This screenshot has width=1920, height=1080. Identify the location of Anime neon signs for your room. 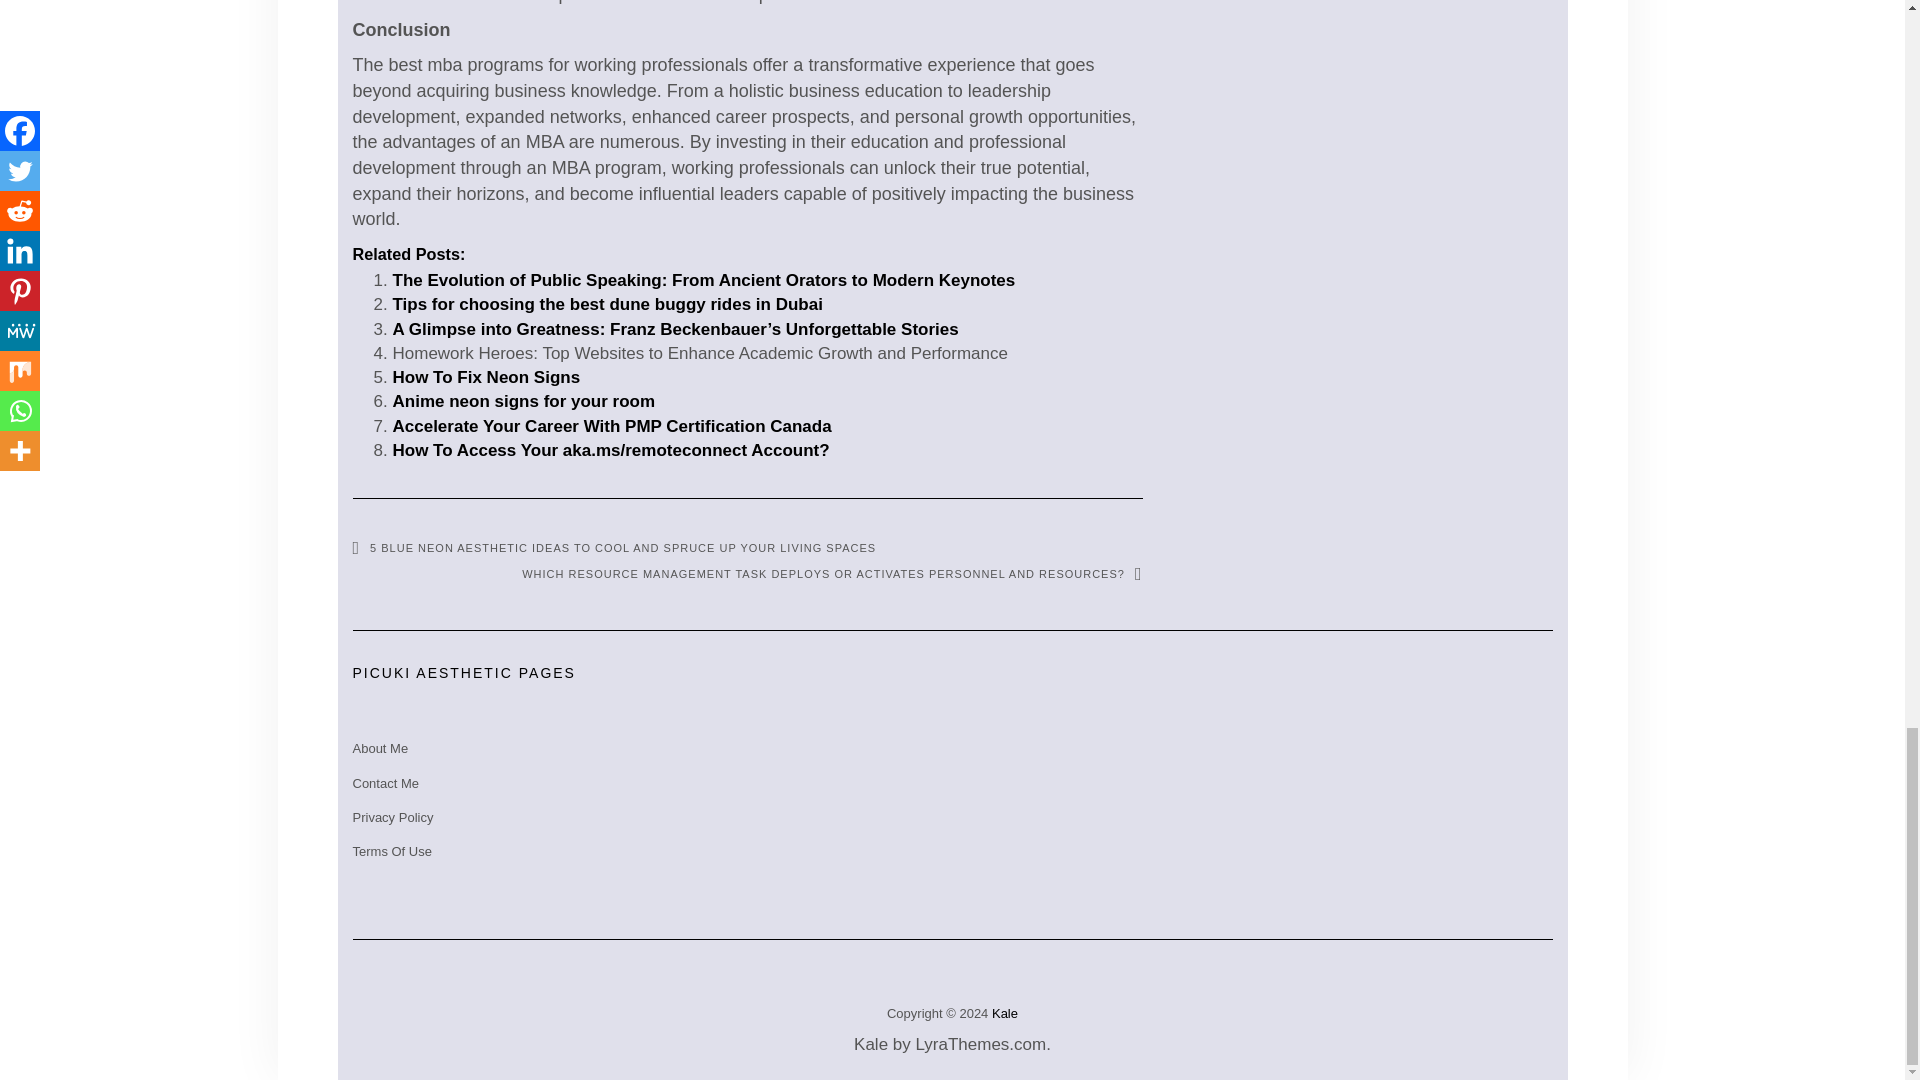
(522, 402).